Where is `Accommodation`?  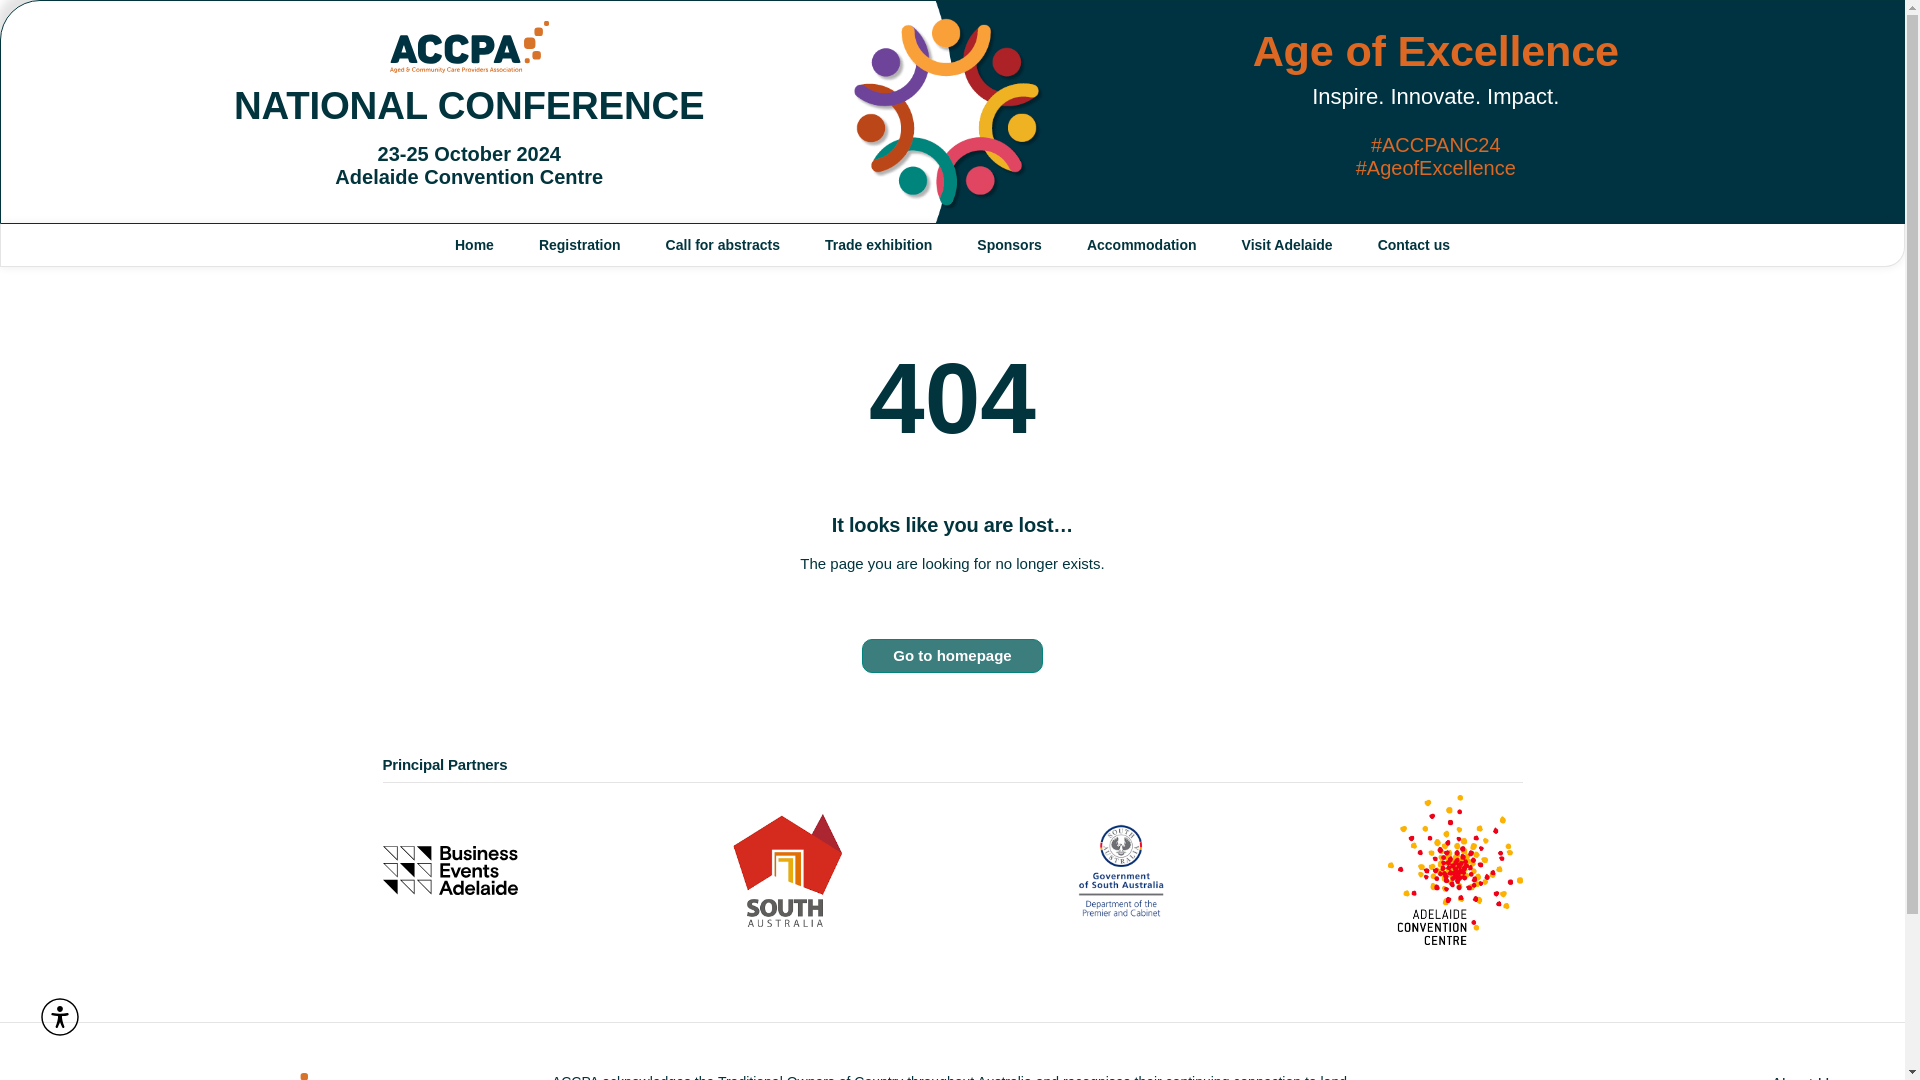 Accommodation is located at coordinates (1142, 244).